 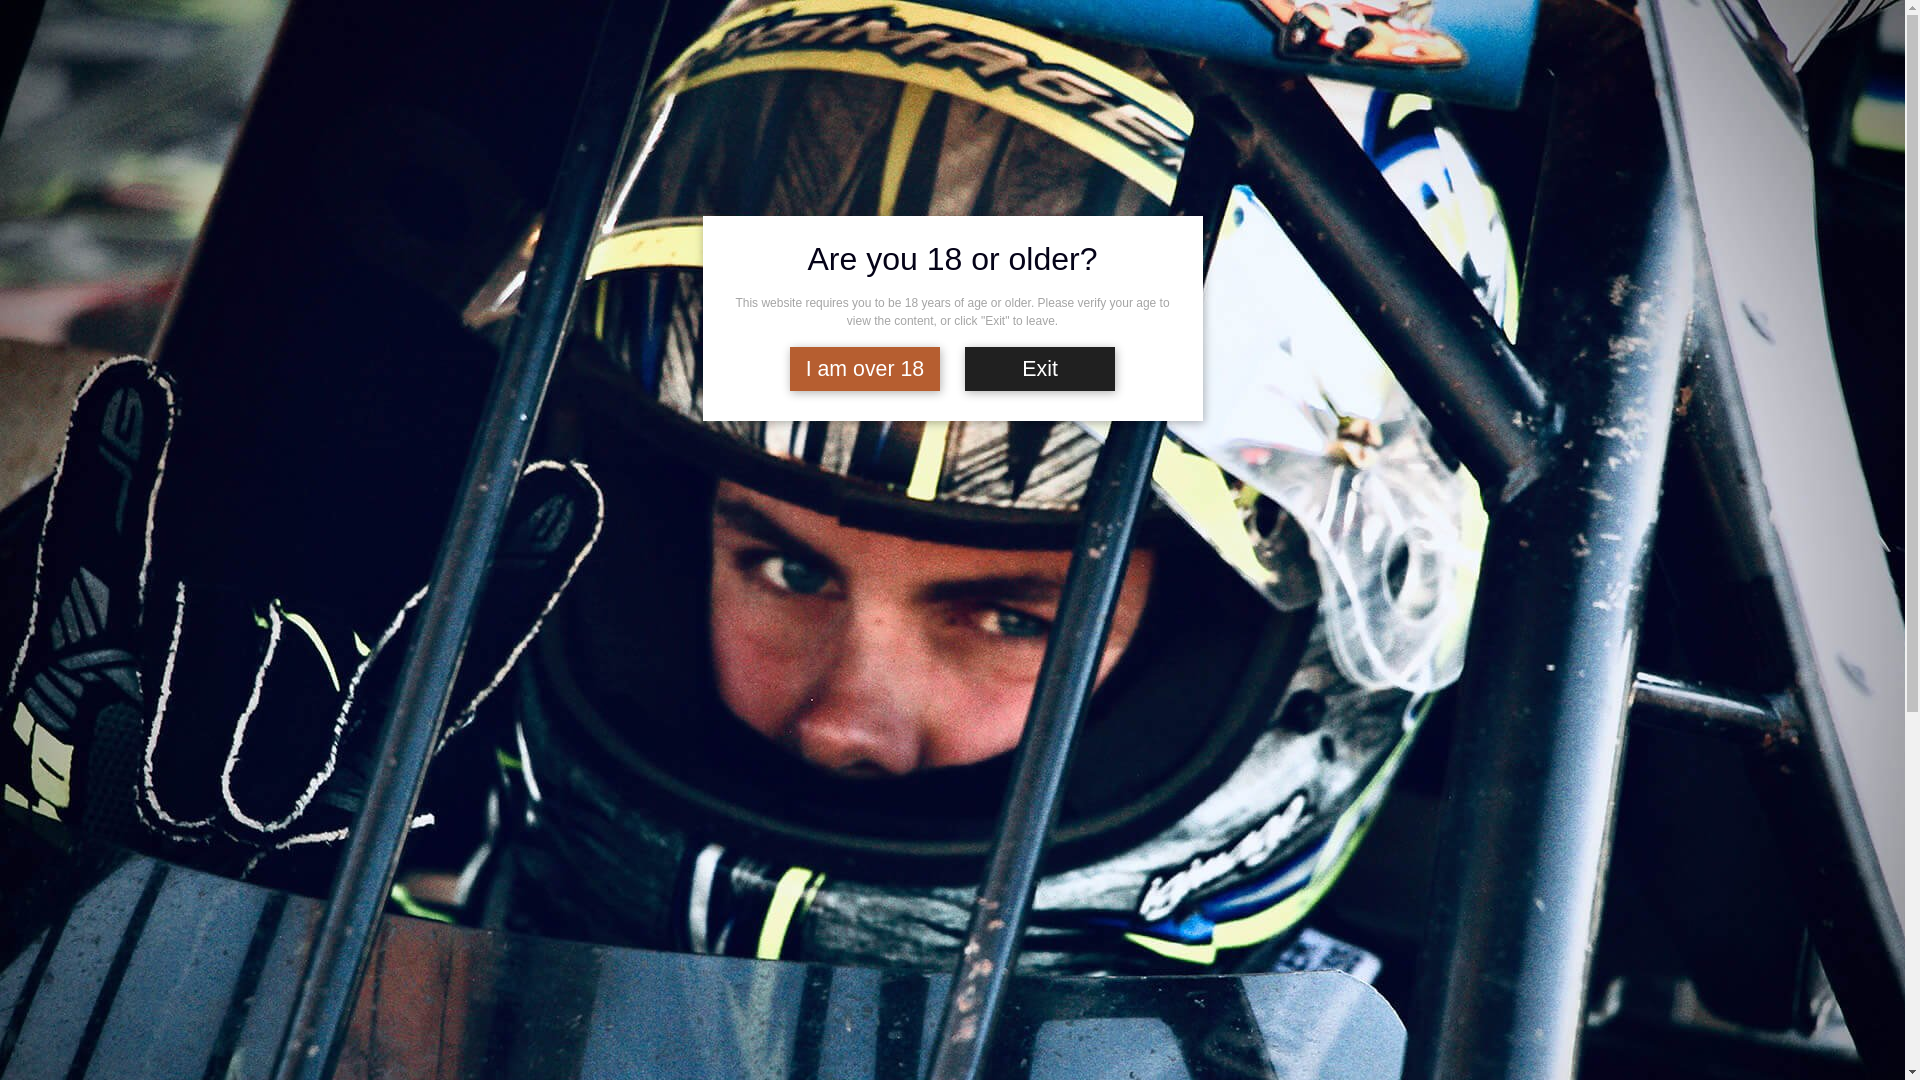 I want to click on I am over 18, so click(x=865, y=370).